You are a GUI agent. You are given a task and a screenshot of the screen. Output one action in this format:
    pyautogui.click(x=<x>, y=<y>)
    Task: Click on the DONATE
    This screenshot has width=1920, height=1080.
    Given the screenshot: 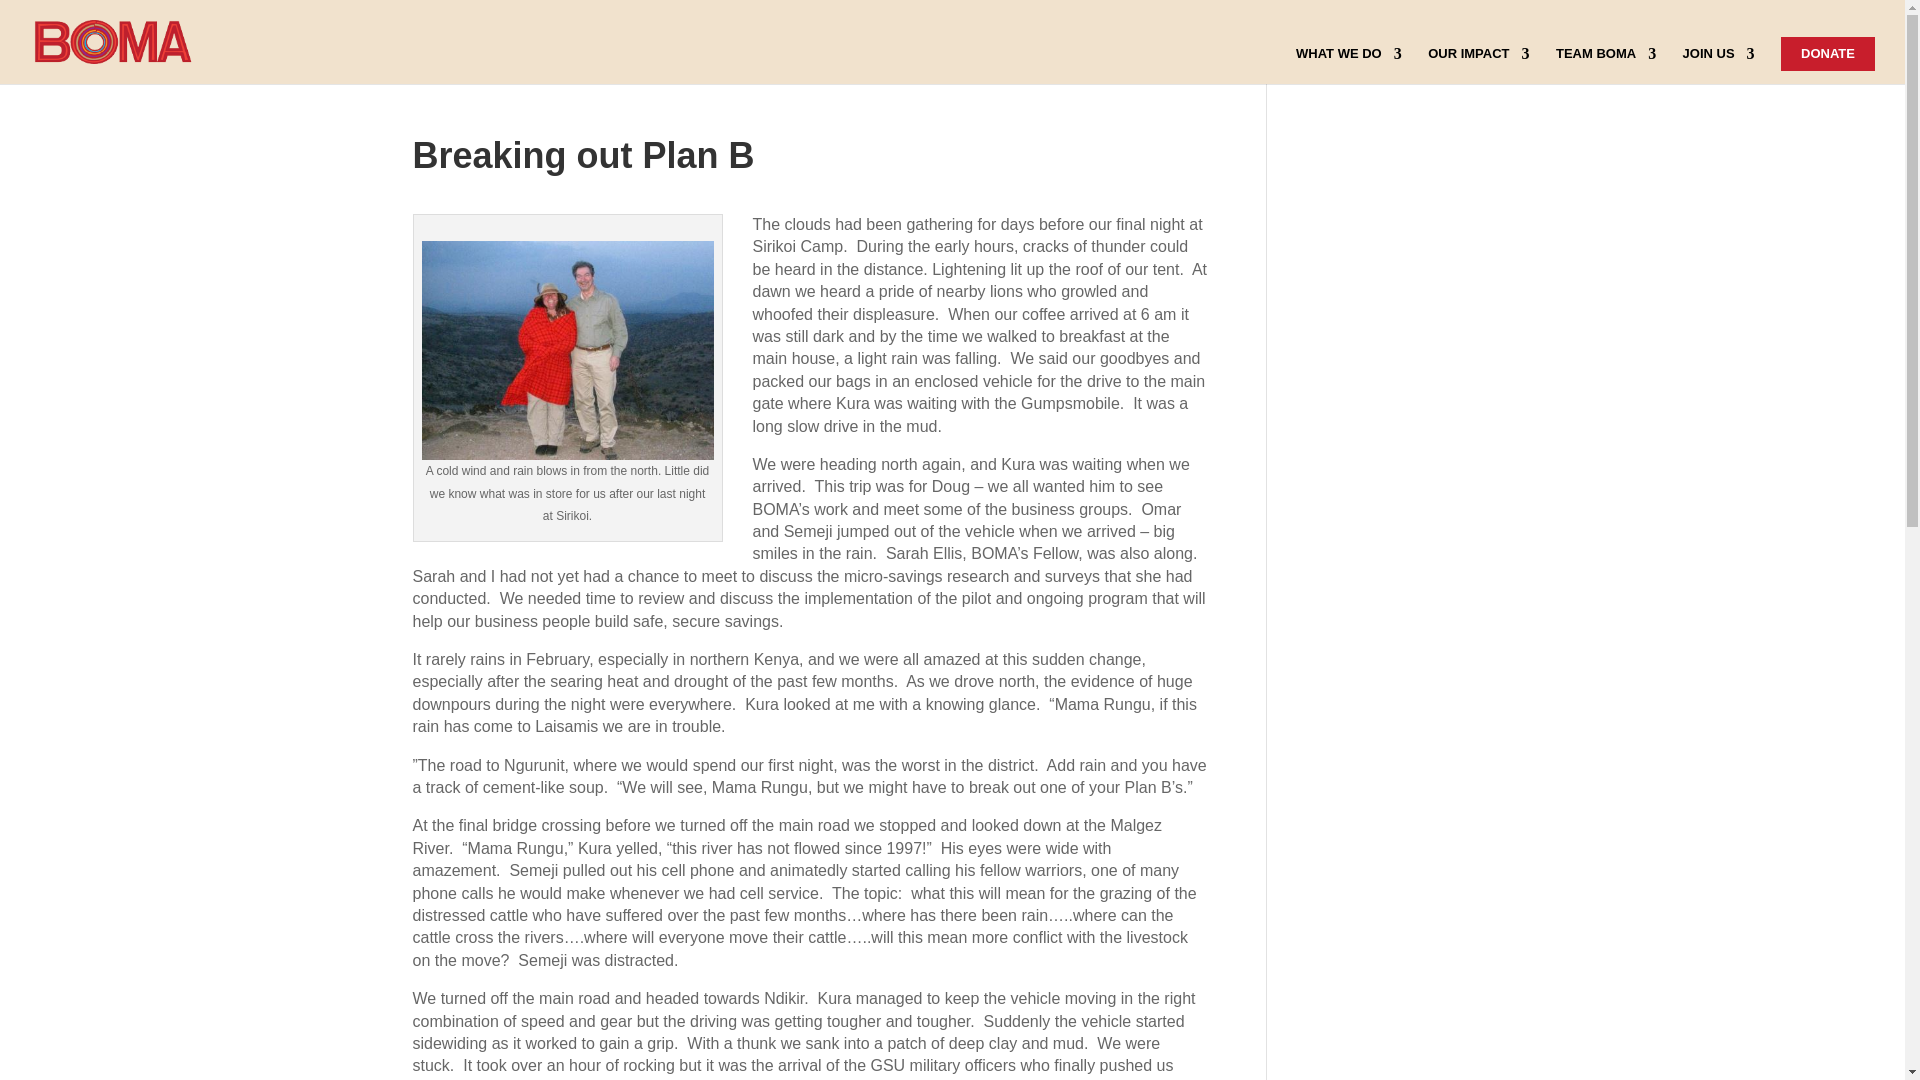 What is the action you would take?
    pyautogui.click(x=1828, y=54)
    